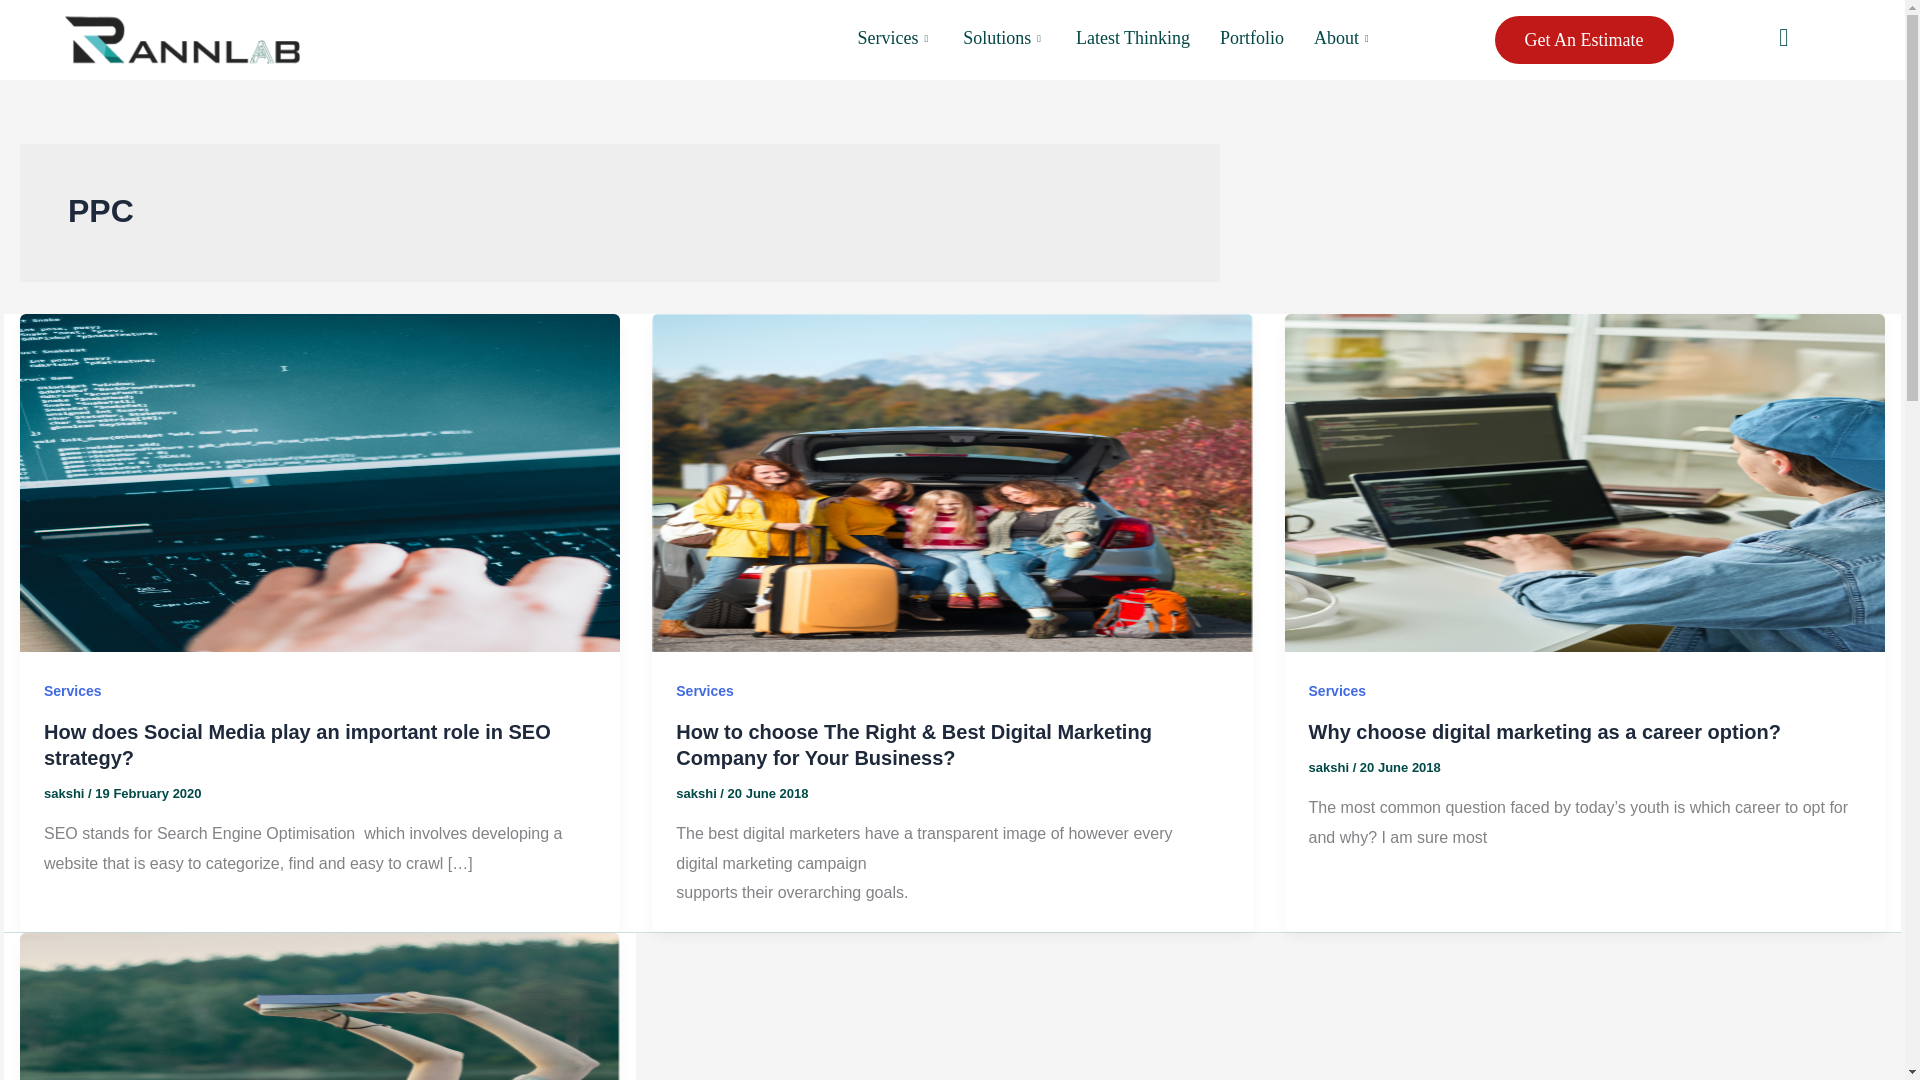  What do you see at coordinates (698, 794) in the screenshot?
I see `View all posts by sakshi` at bounding box center [698, 794].